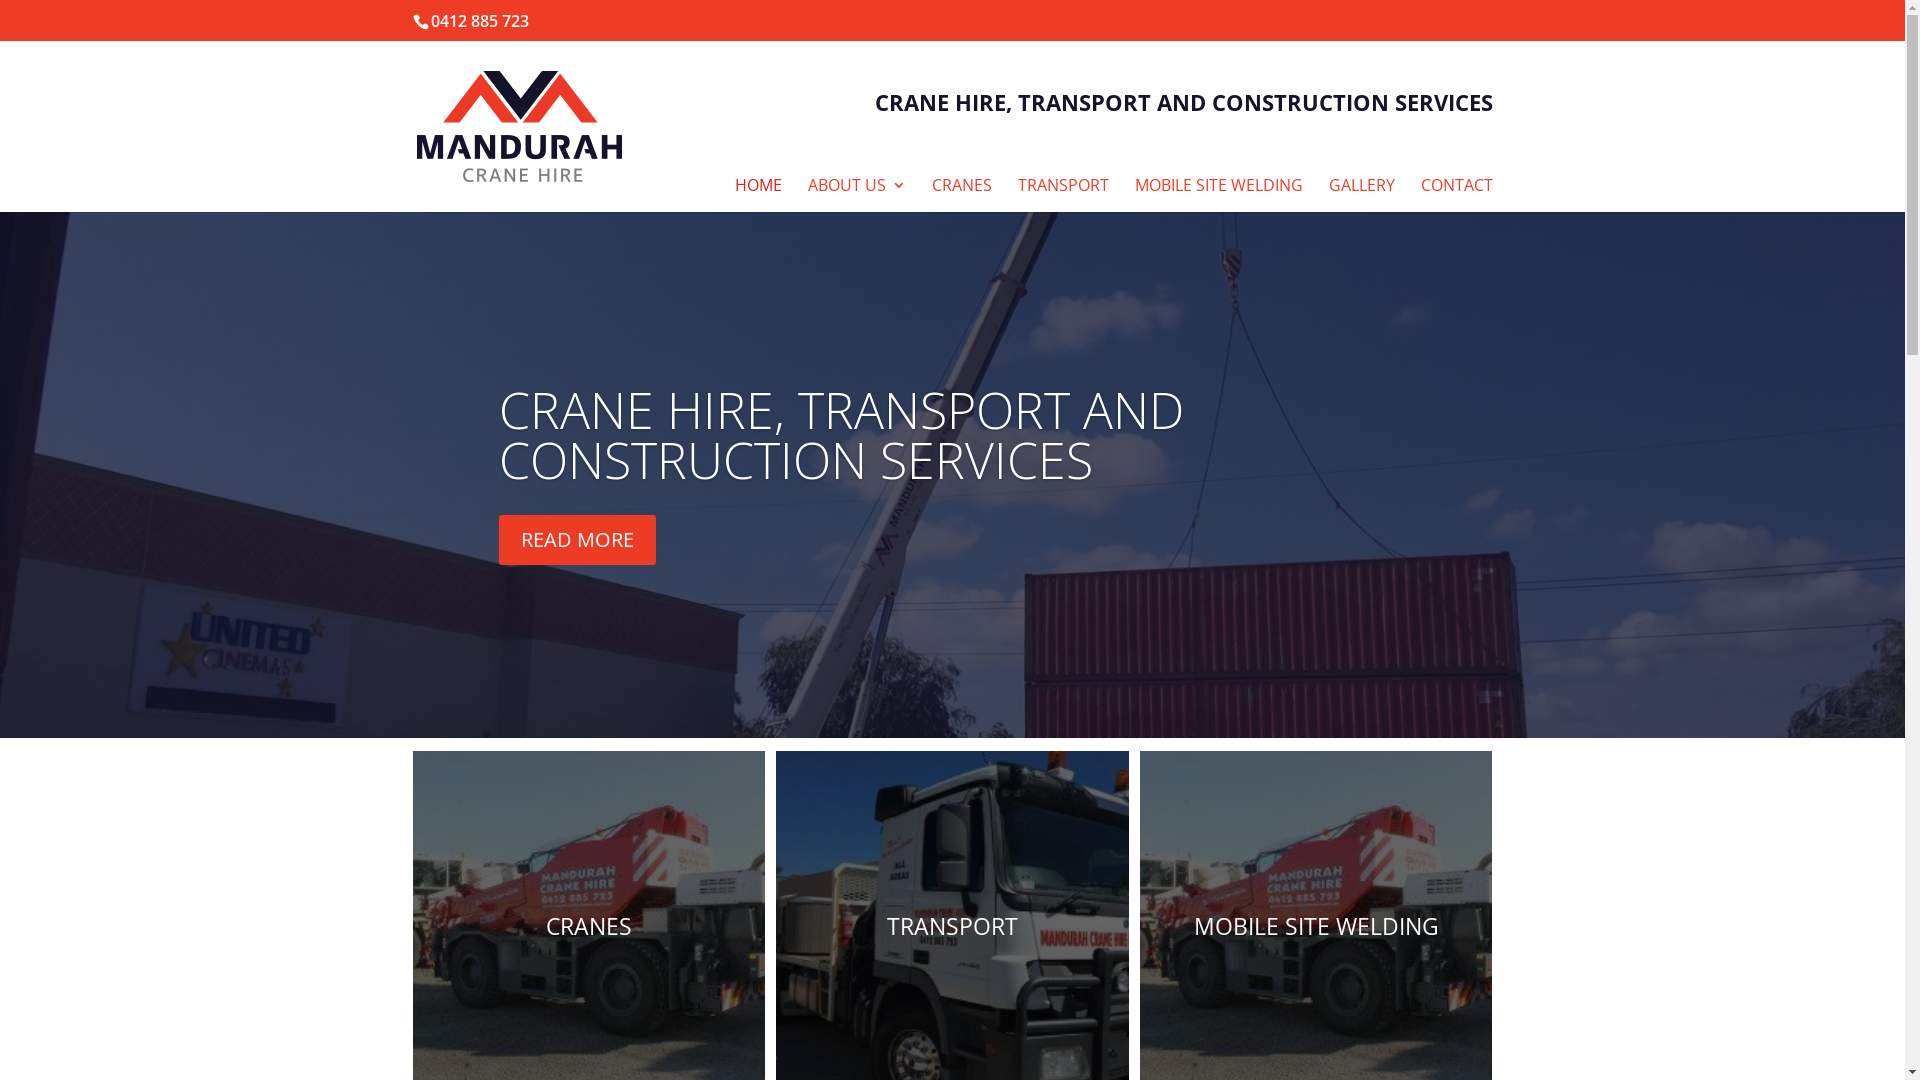 Image resolution: width=1920 pixels, height=1080 pixels. Describe the element at coordinates (578, 540) in the screenshot. I see `READ MORE` at that location.